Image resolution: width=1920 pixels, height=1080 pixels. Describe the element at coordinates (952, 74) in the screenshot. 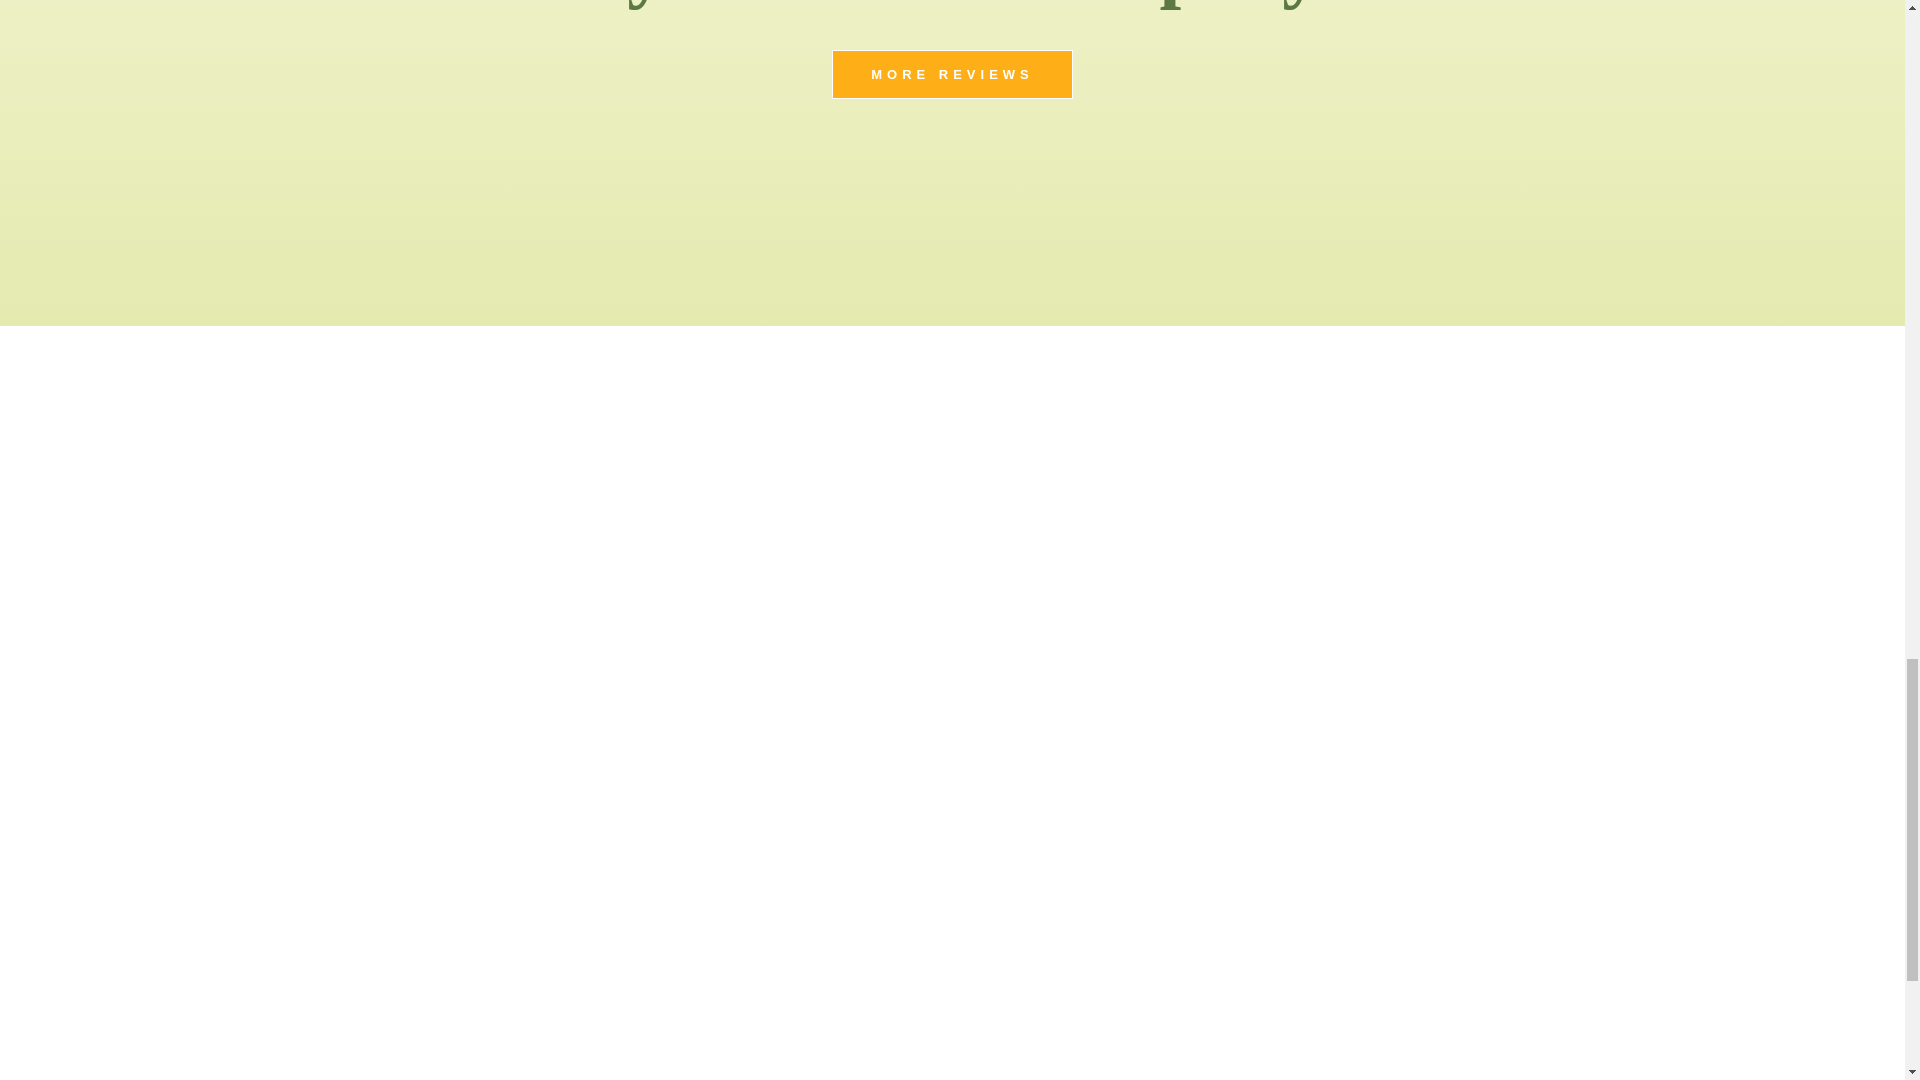

I see `MORE REVIEWS` at that location.